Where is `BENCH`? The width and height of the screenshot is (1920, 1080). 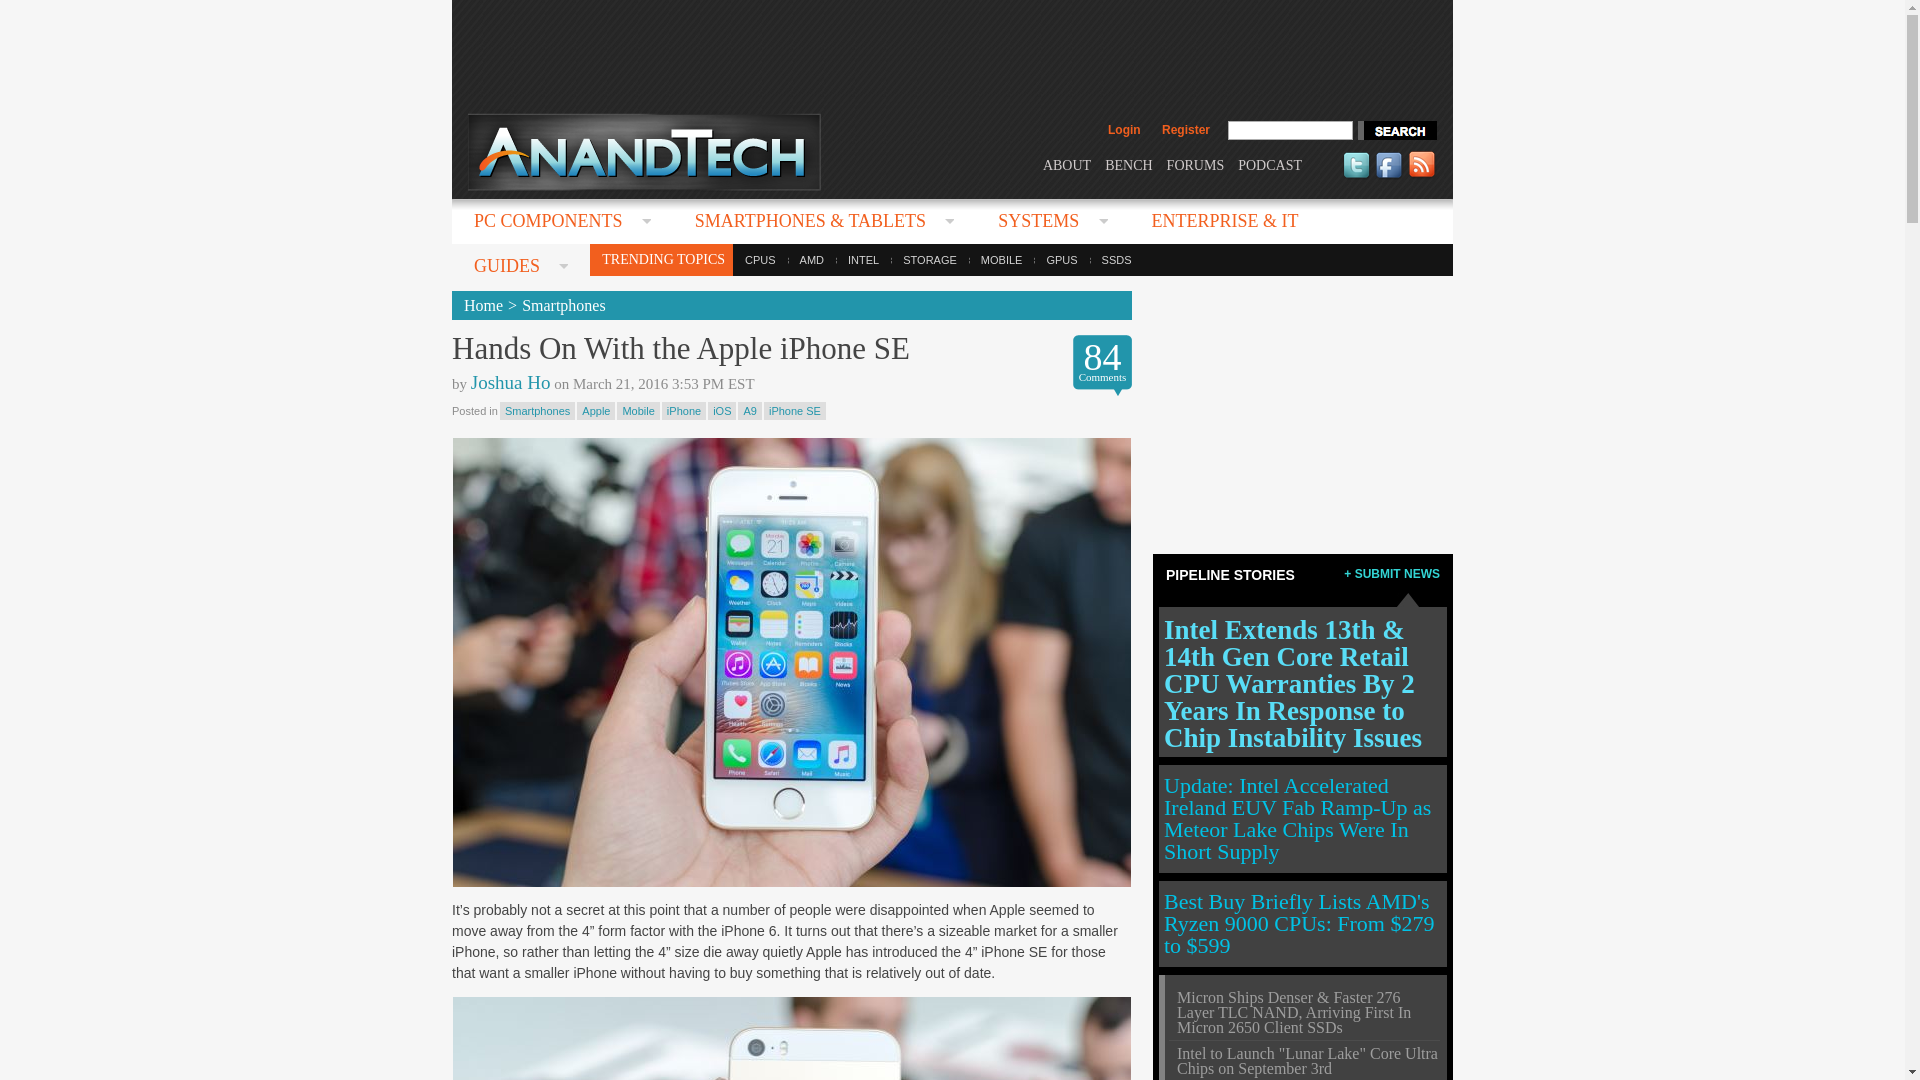
BENCH is located at coordinates (1128, 164).